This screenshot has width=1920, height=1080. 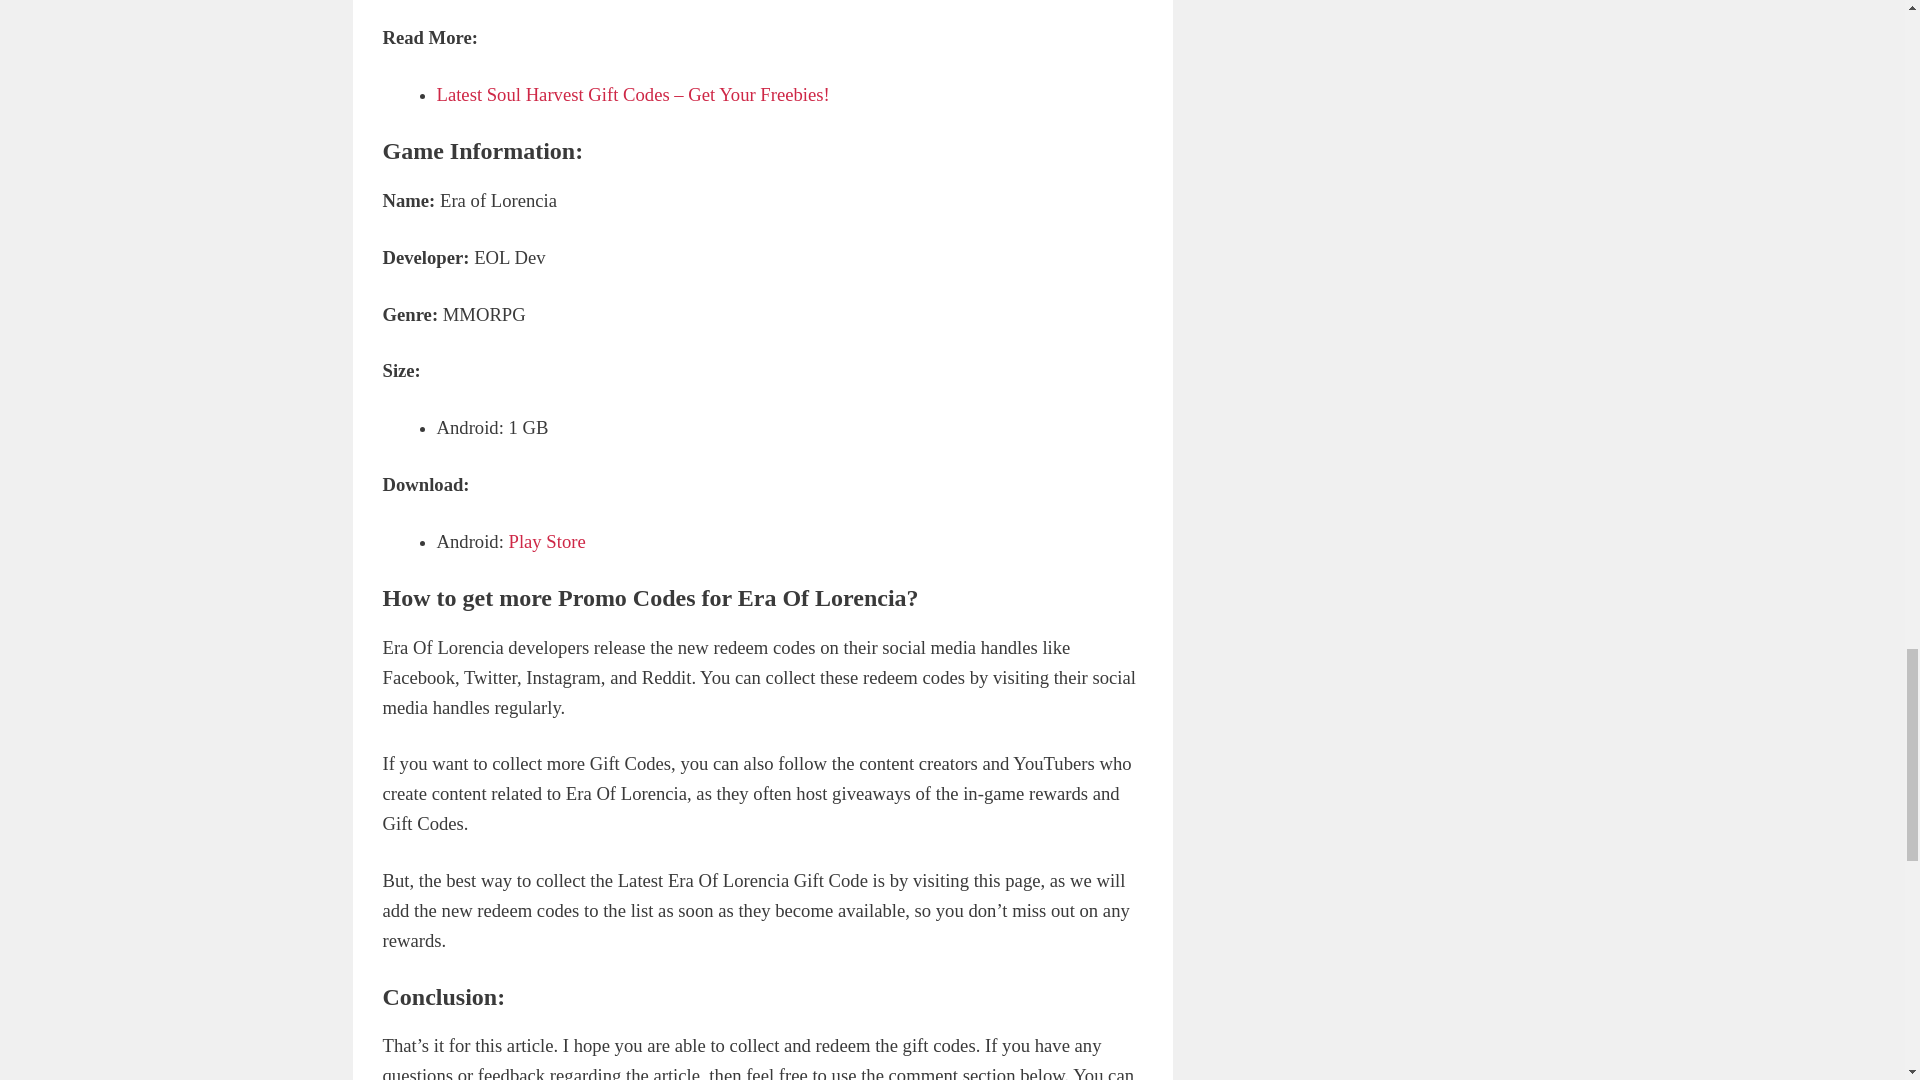 I want to click on Play Store, so click(x=546, y=541).